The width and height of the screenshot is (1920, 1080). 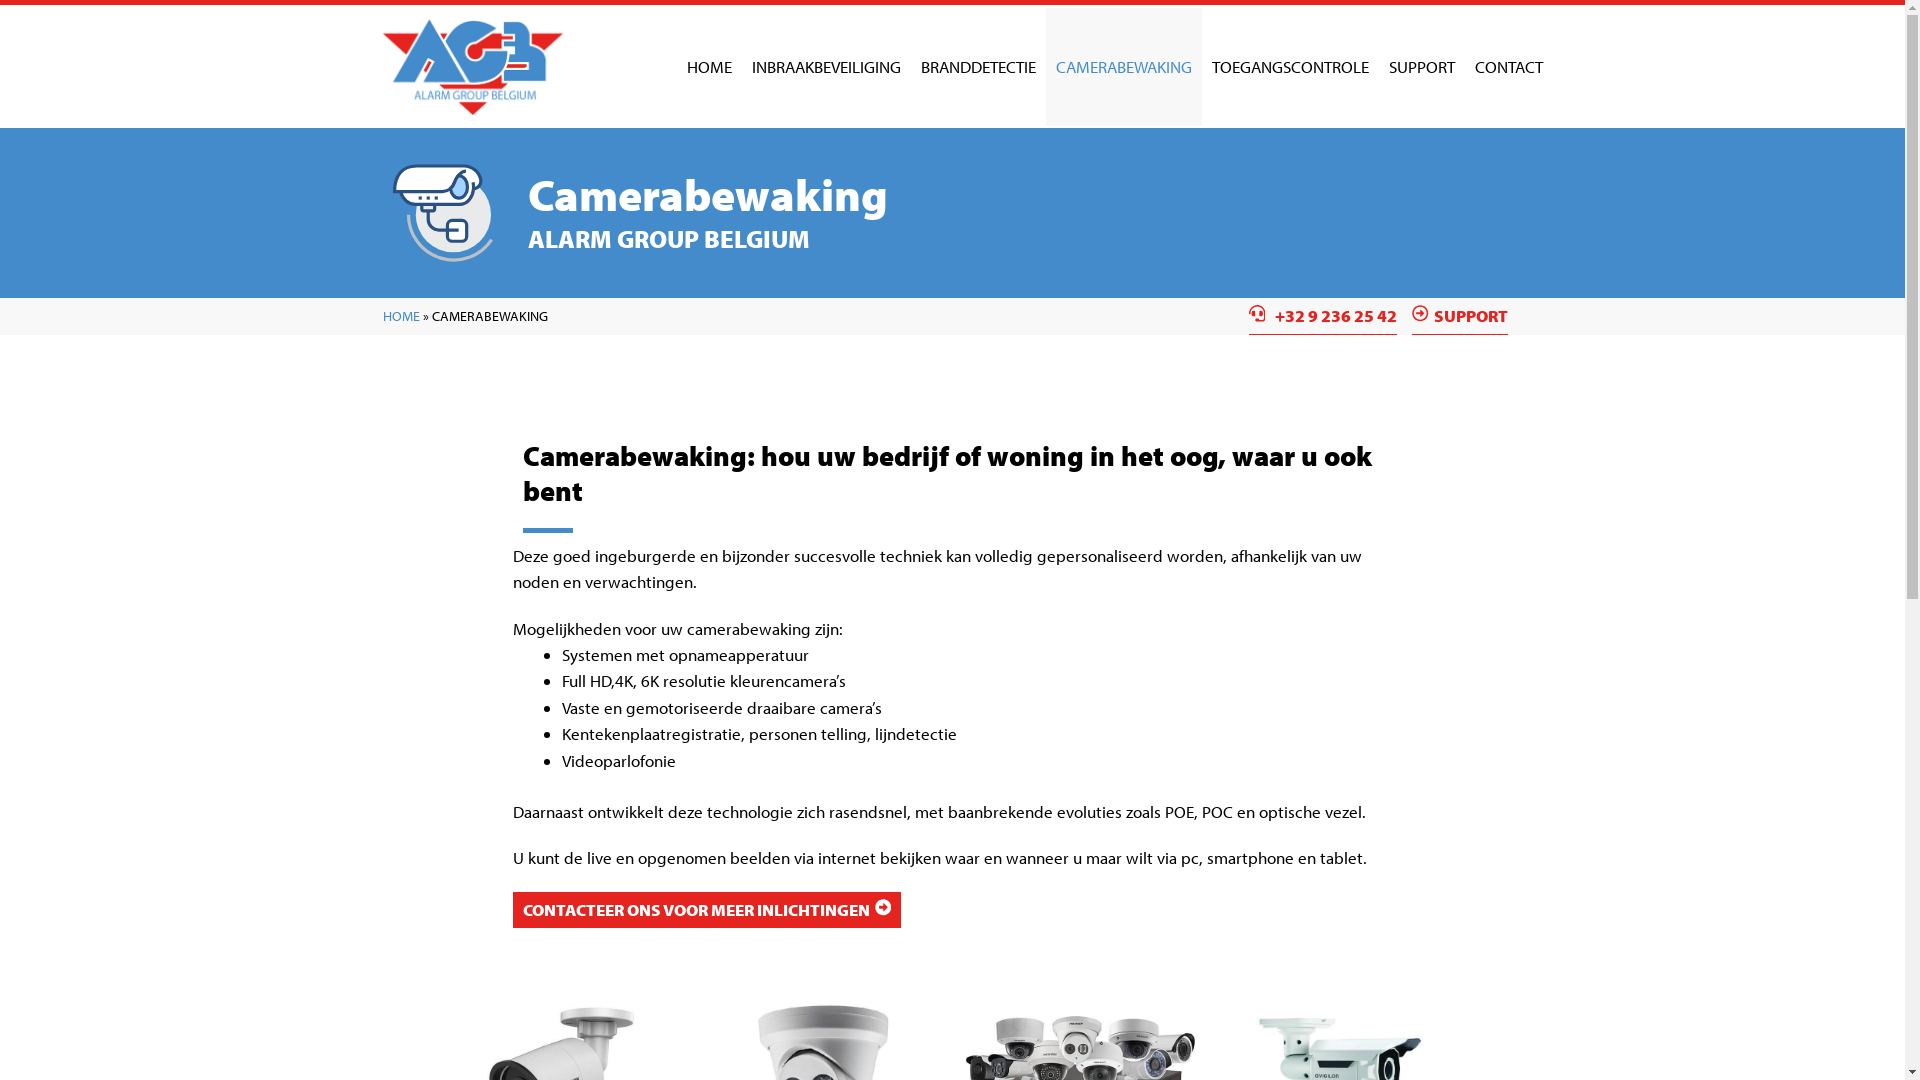 I want to click on HOME, so click(x=400, y=316).